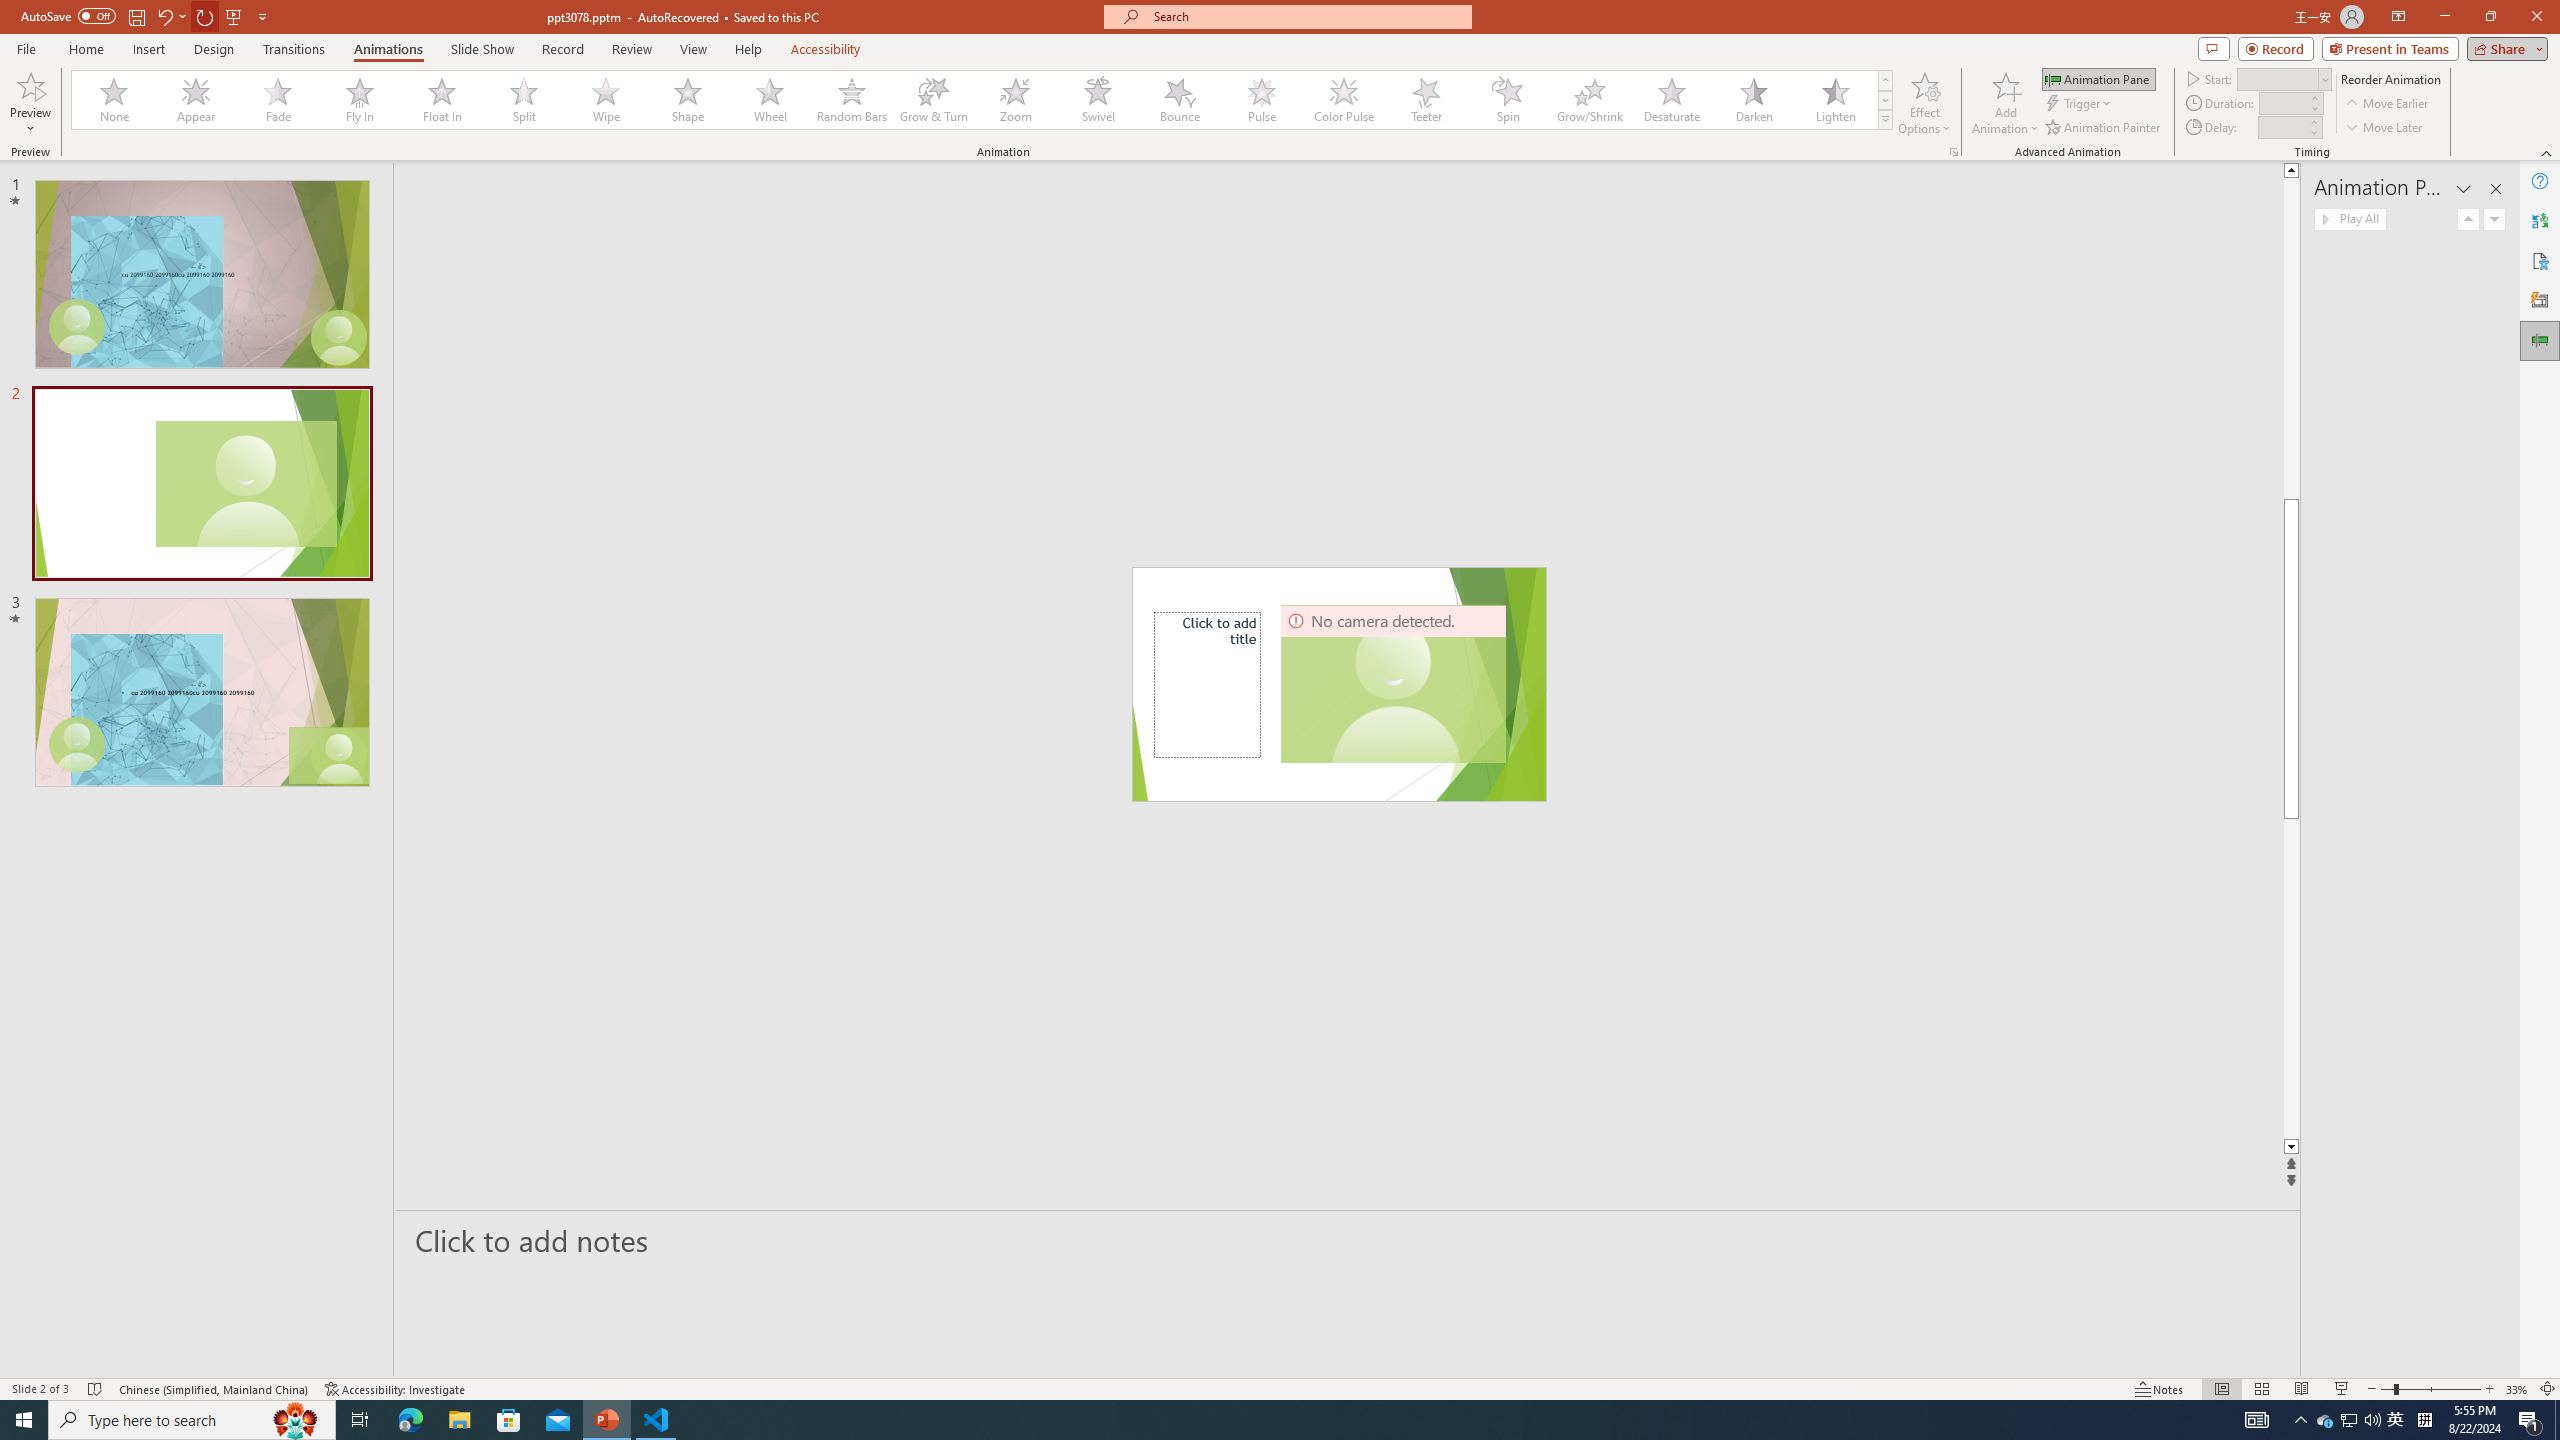  I want to click on Animation Delay, so click(2280, 127).